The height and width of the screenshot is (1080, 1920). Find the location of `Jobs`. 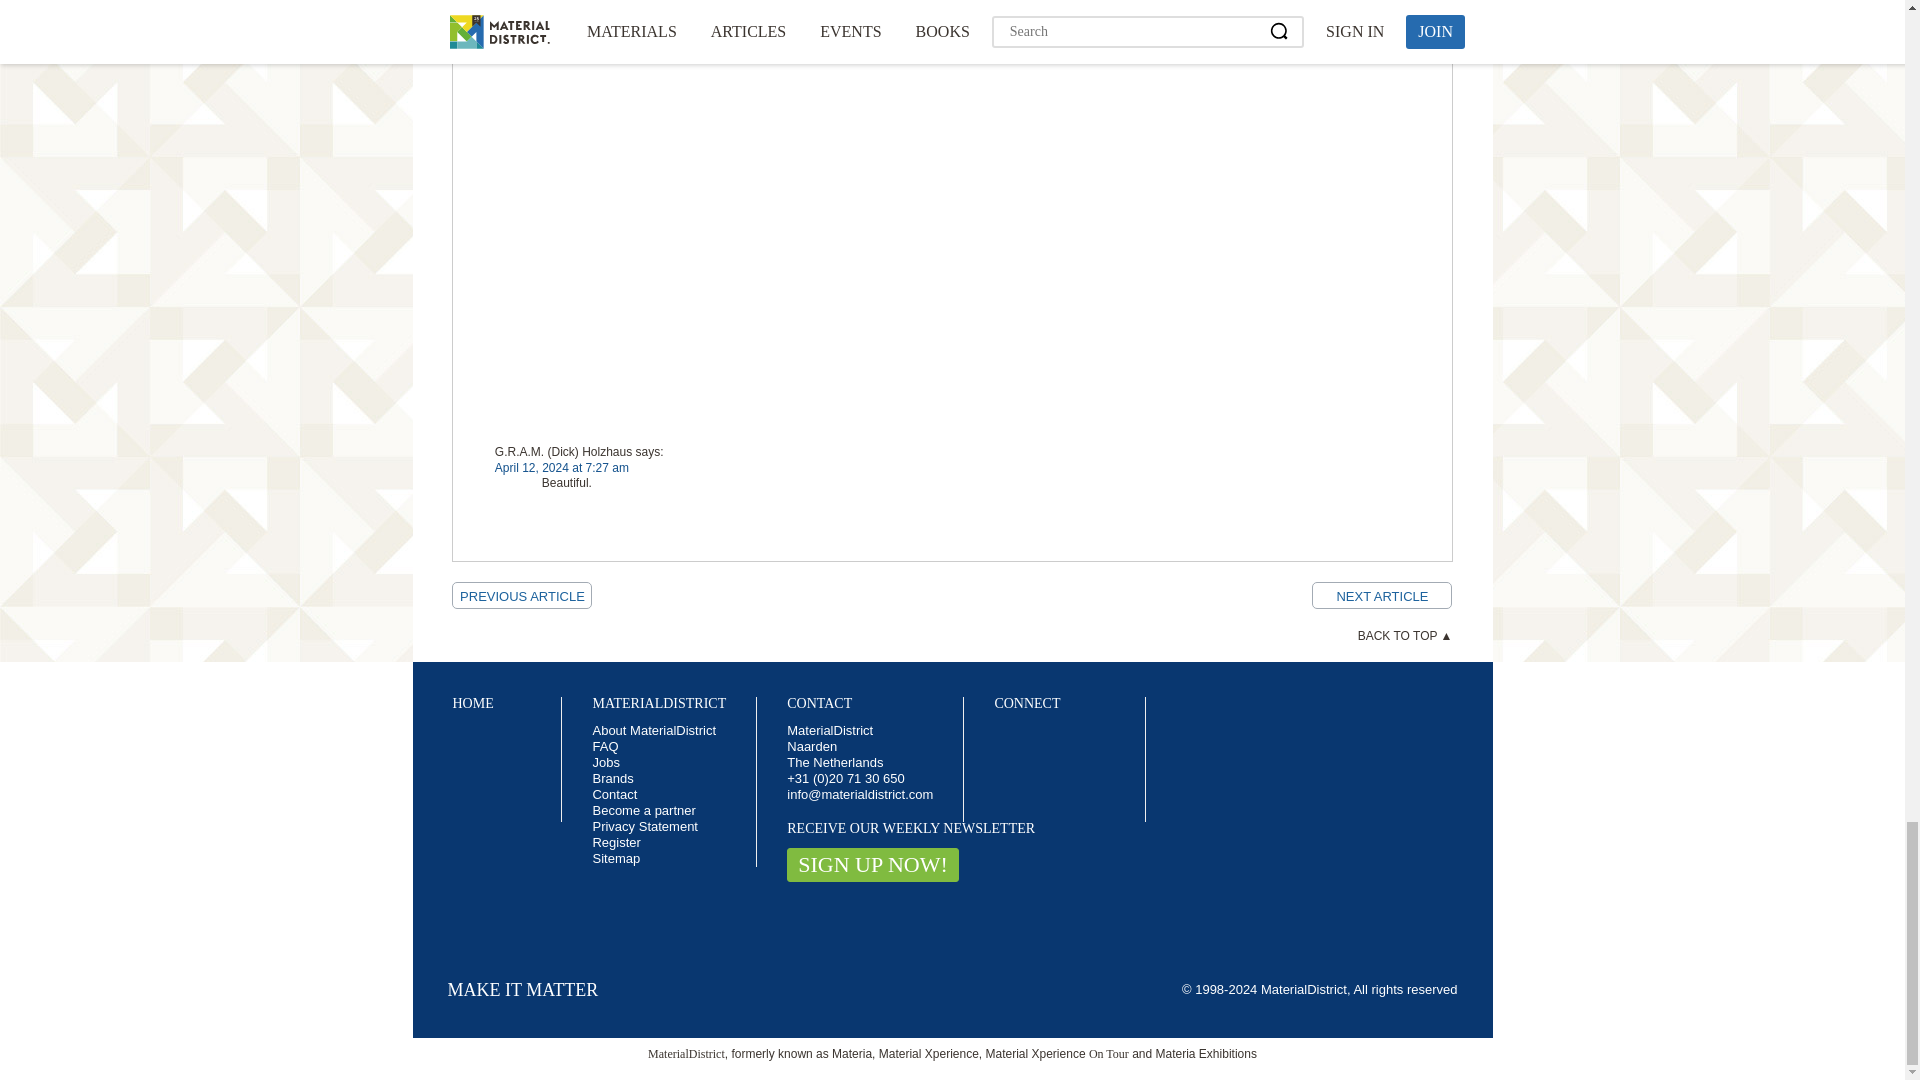

Jobs is located at coordinates (604, 762).